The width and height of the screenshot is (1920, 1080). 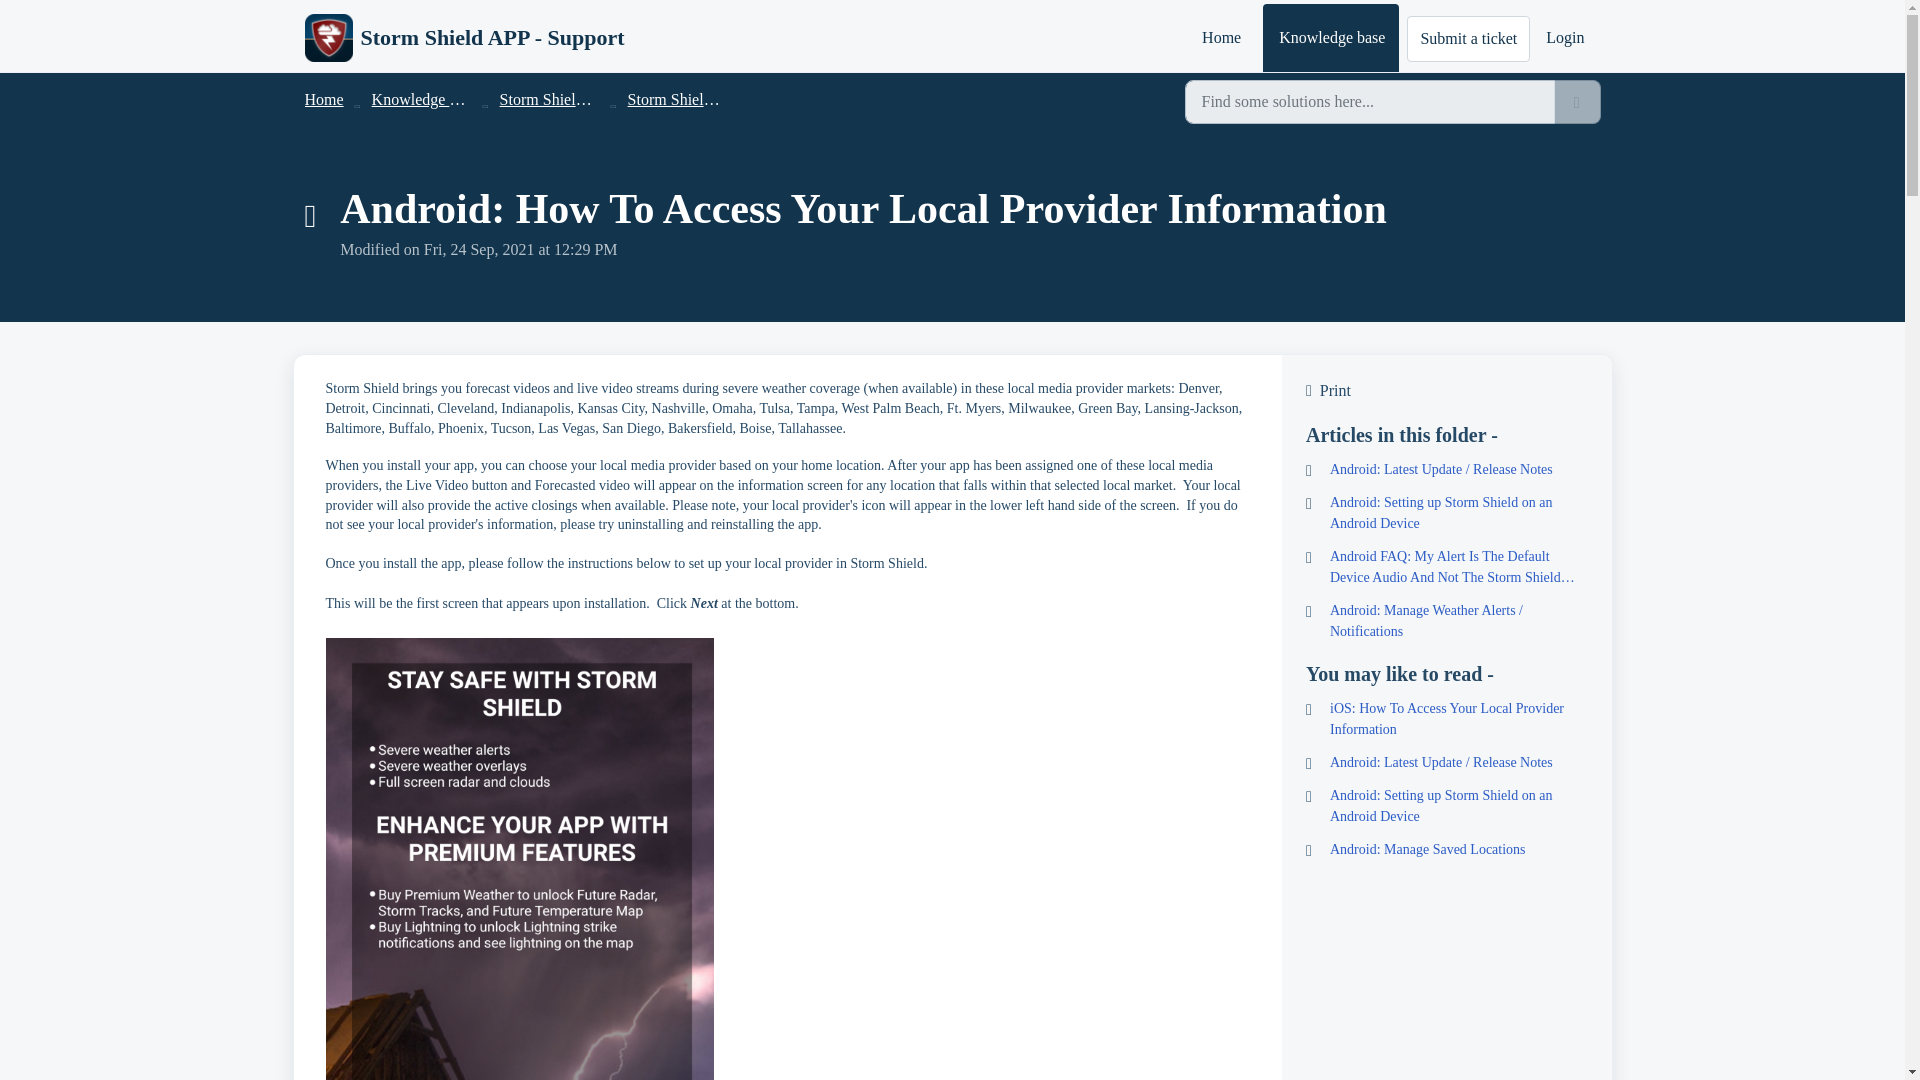 What do you see at coordinates (425, 99) in the screenshot?
I see `Knowledge base` at bounding box center [425, 99].